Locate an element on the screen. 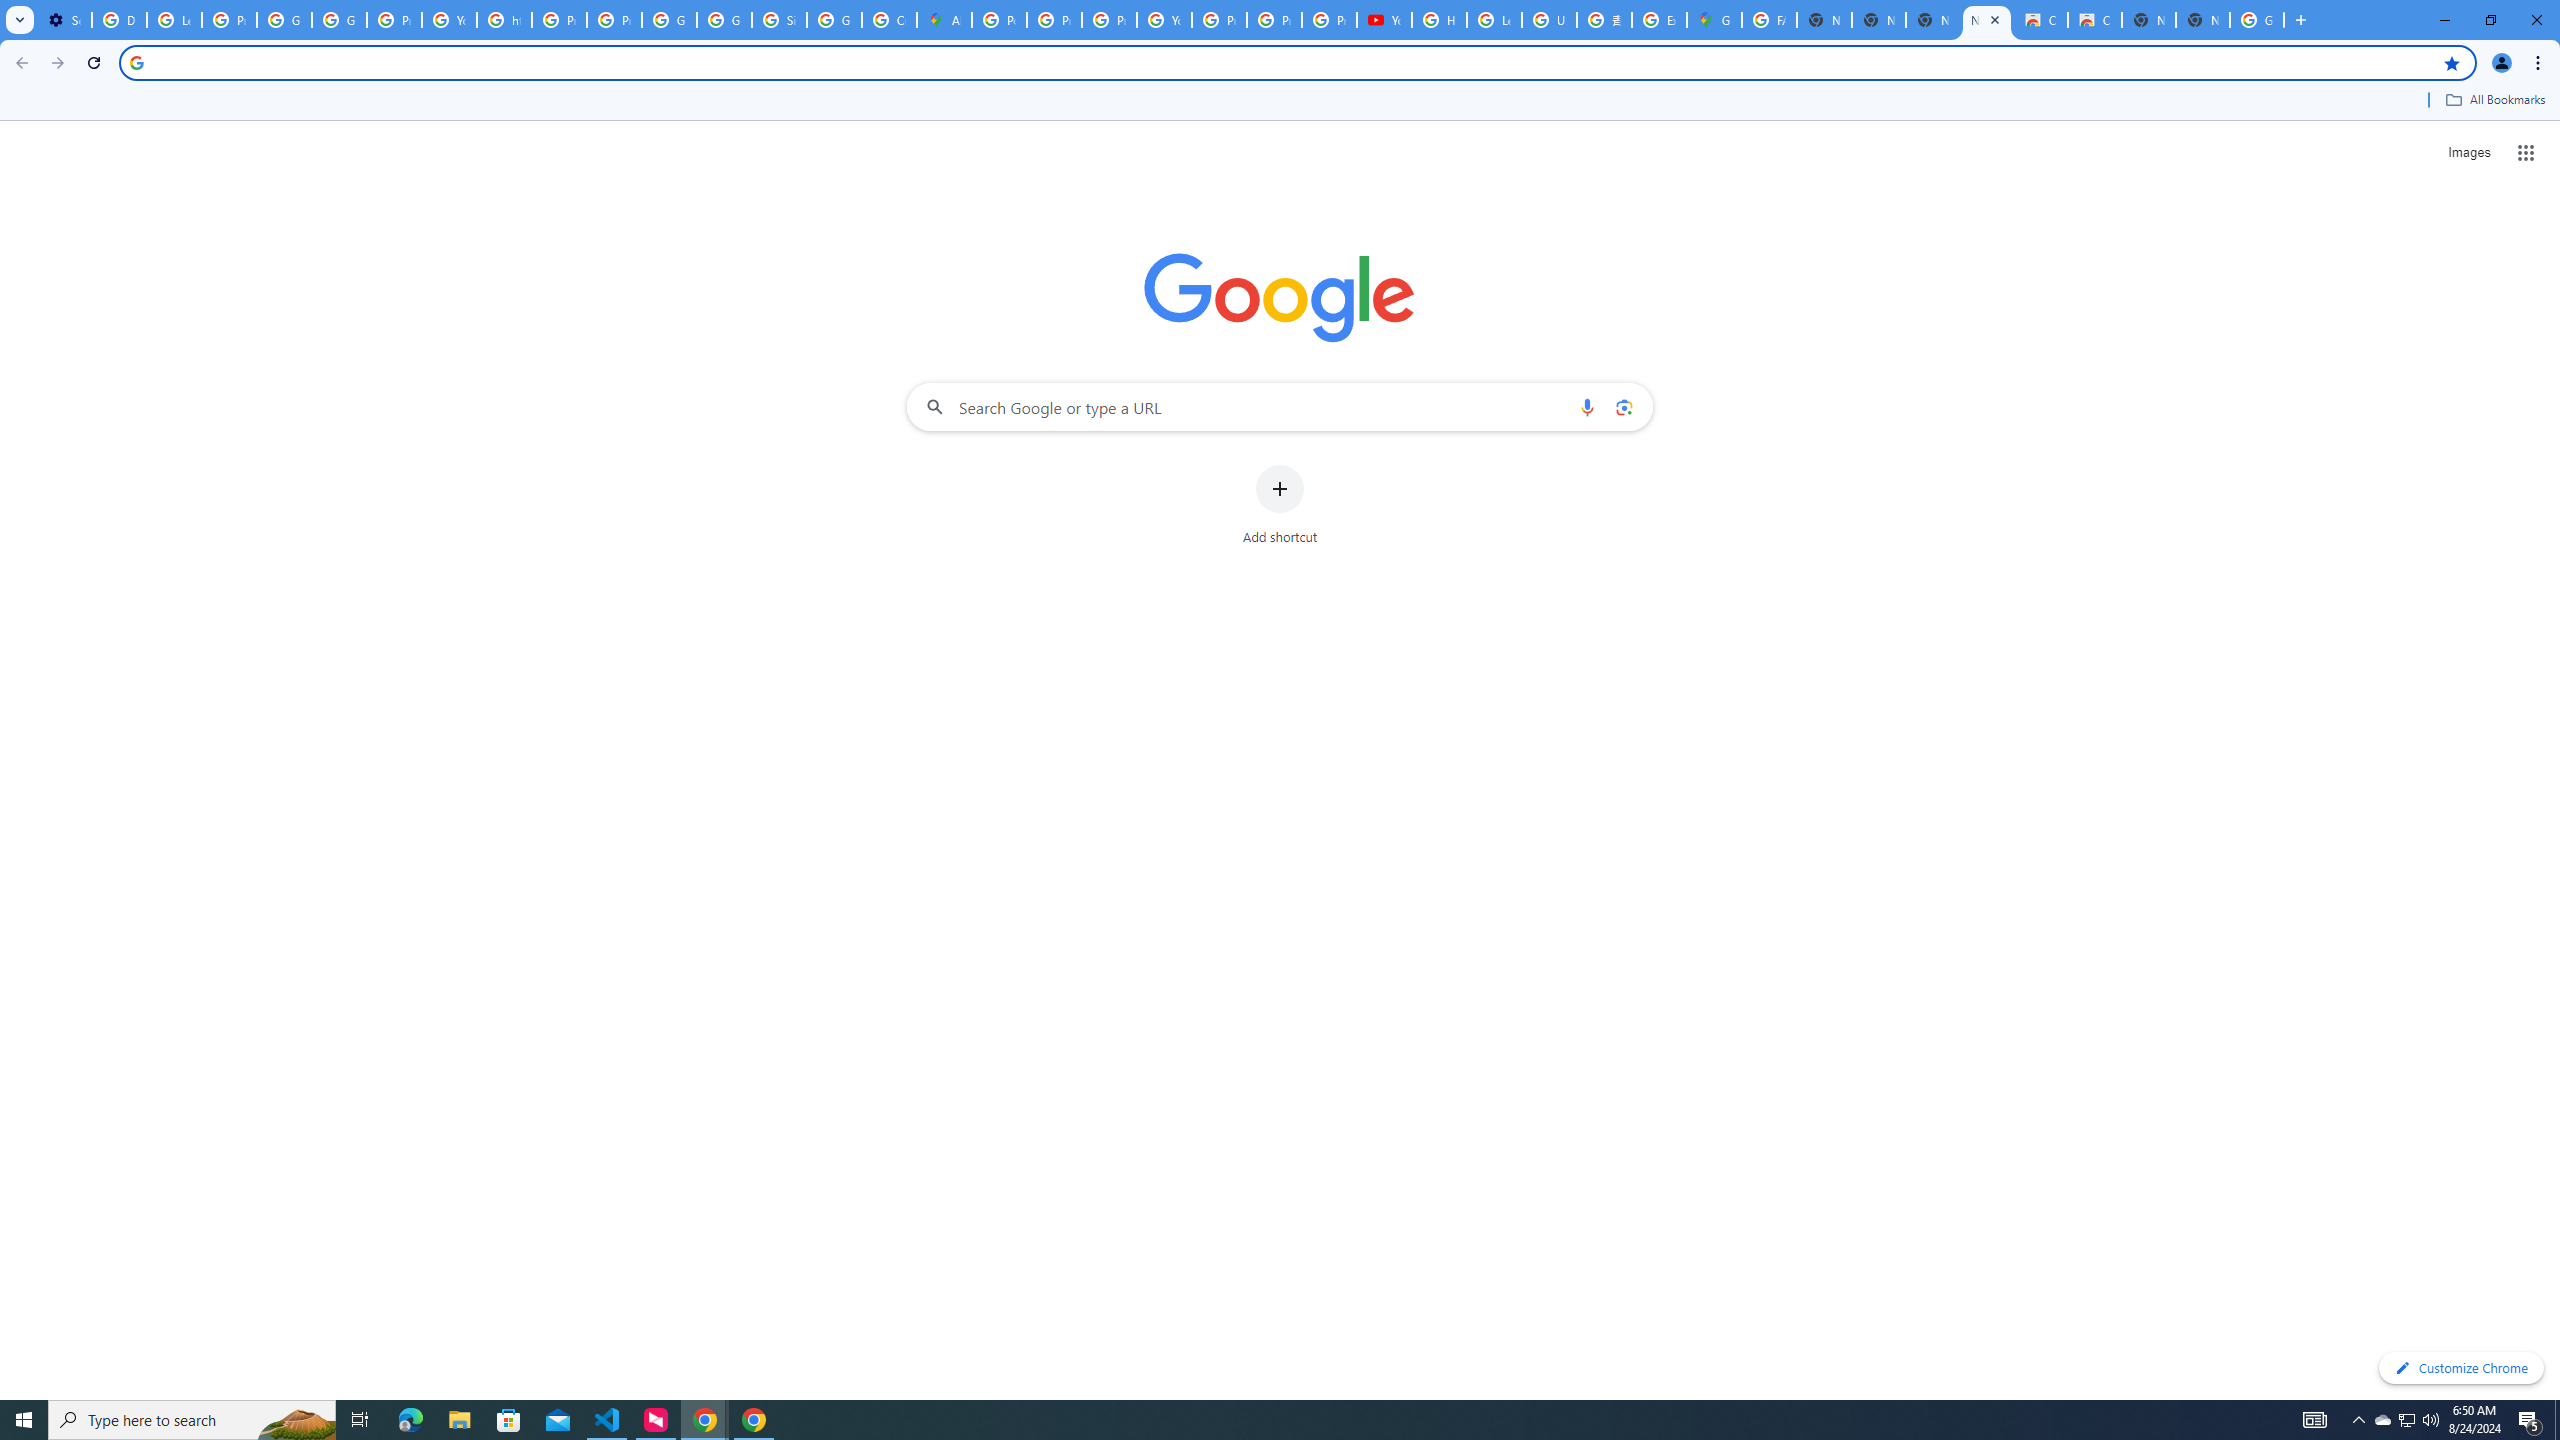 The image size is (2560, 1440). Privacy Checkup is located at coordinates (1330, 20).